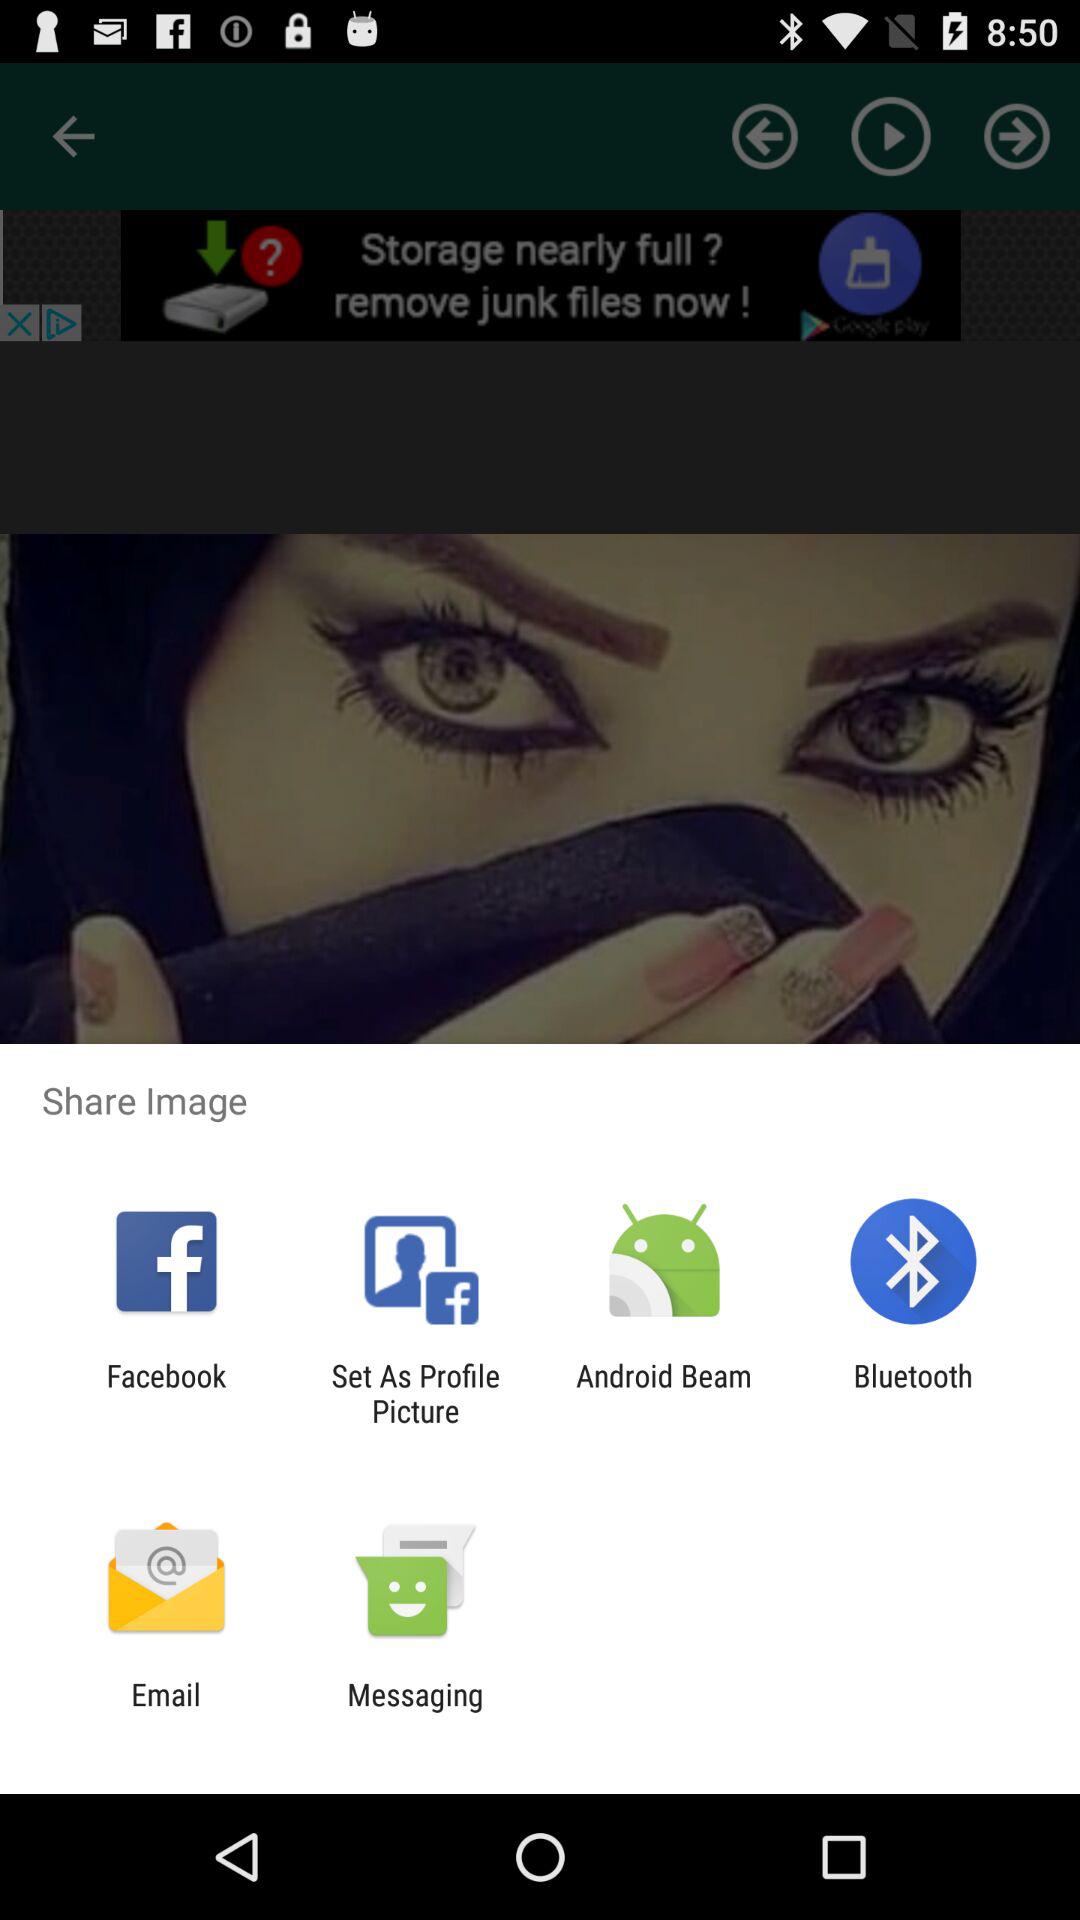 Image resolution: width=1080 pixels, height=1920 pixels. What do you see at coordinates (166, 1393) in the screenshot?
I see `open facebook` at bounding box center [166, 1393].